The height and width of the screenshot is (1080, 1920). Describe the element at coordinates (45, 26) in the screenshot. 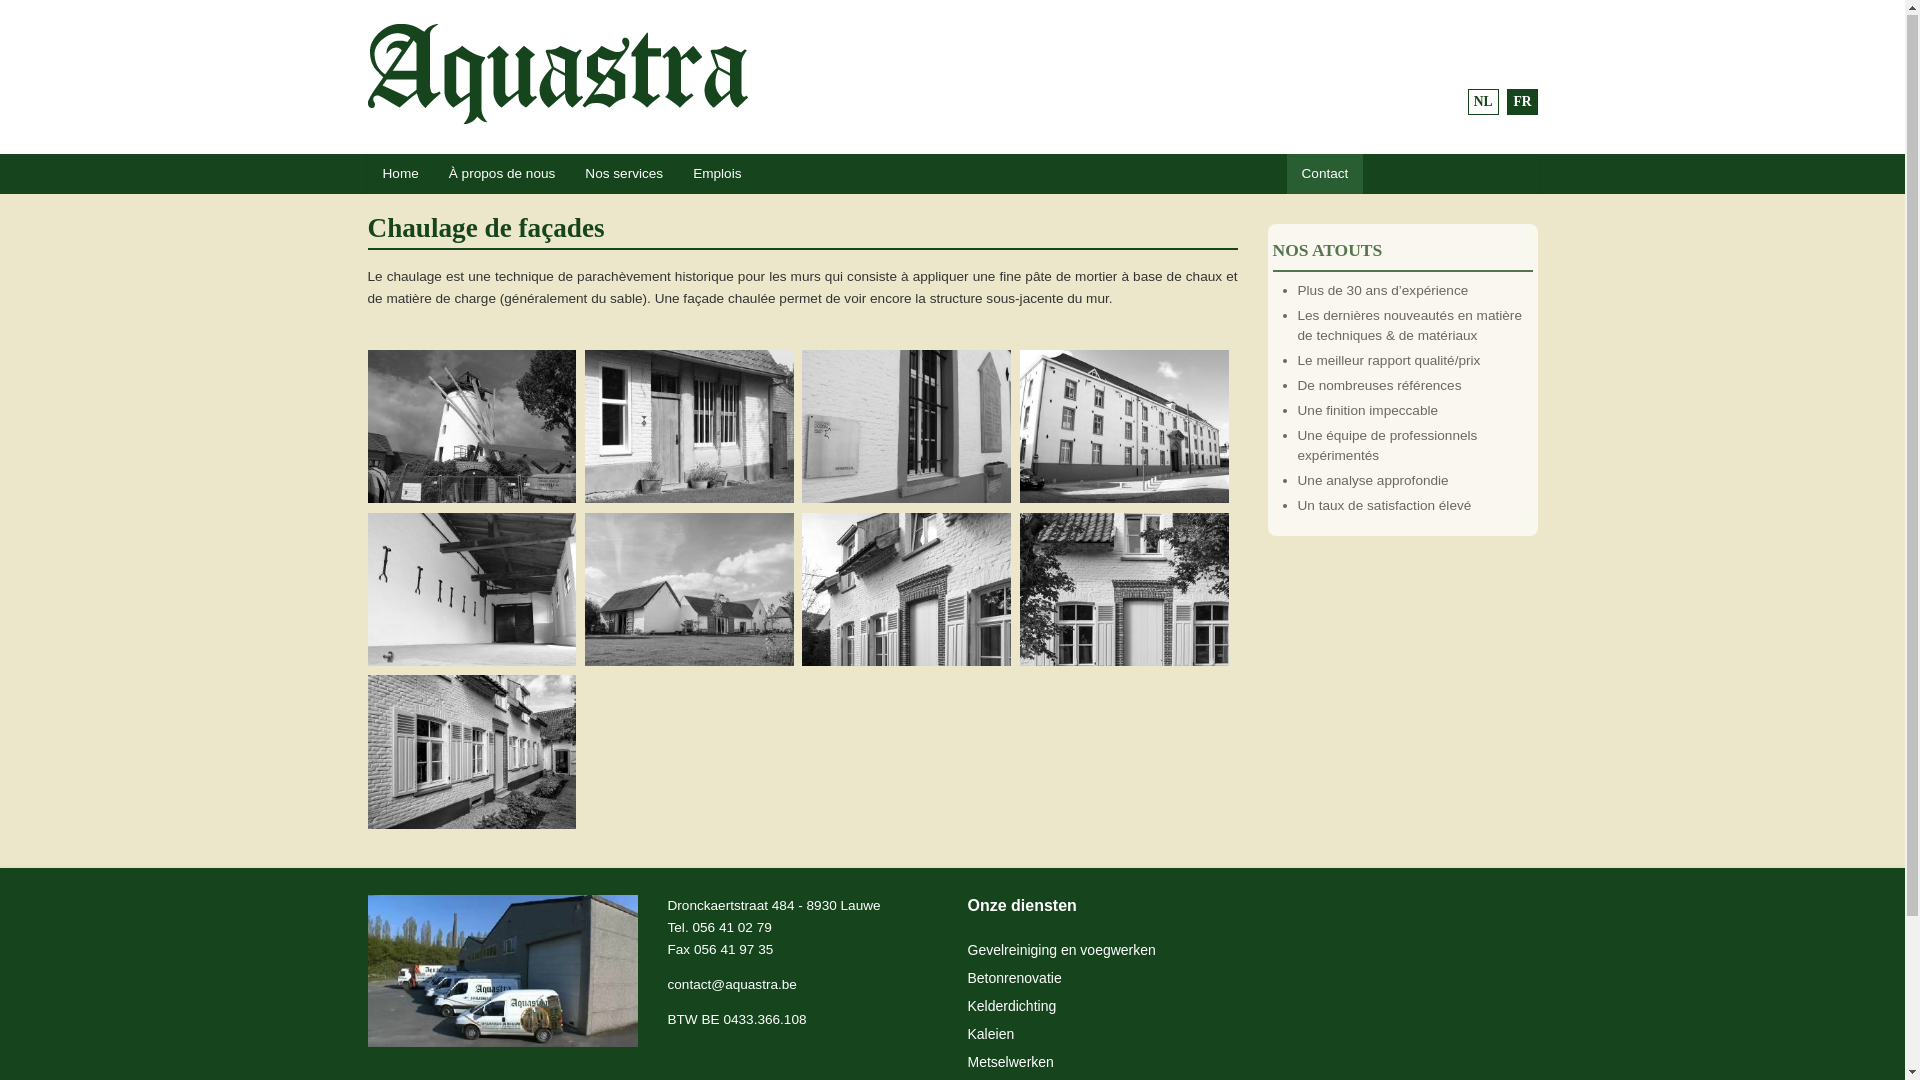

I see `Skip to content` at that location.